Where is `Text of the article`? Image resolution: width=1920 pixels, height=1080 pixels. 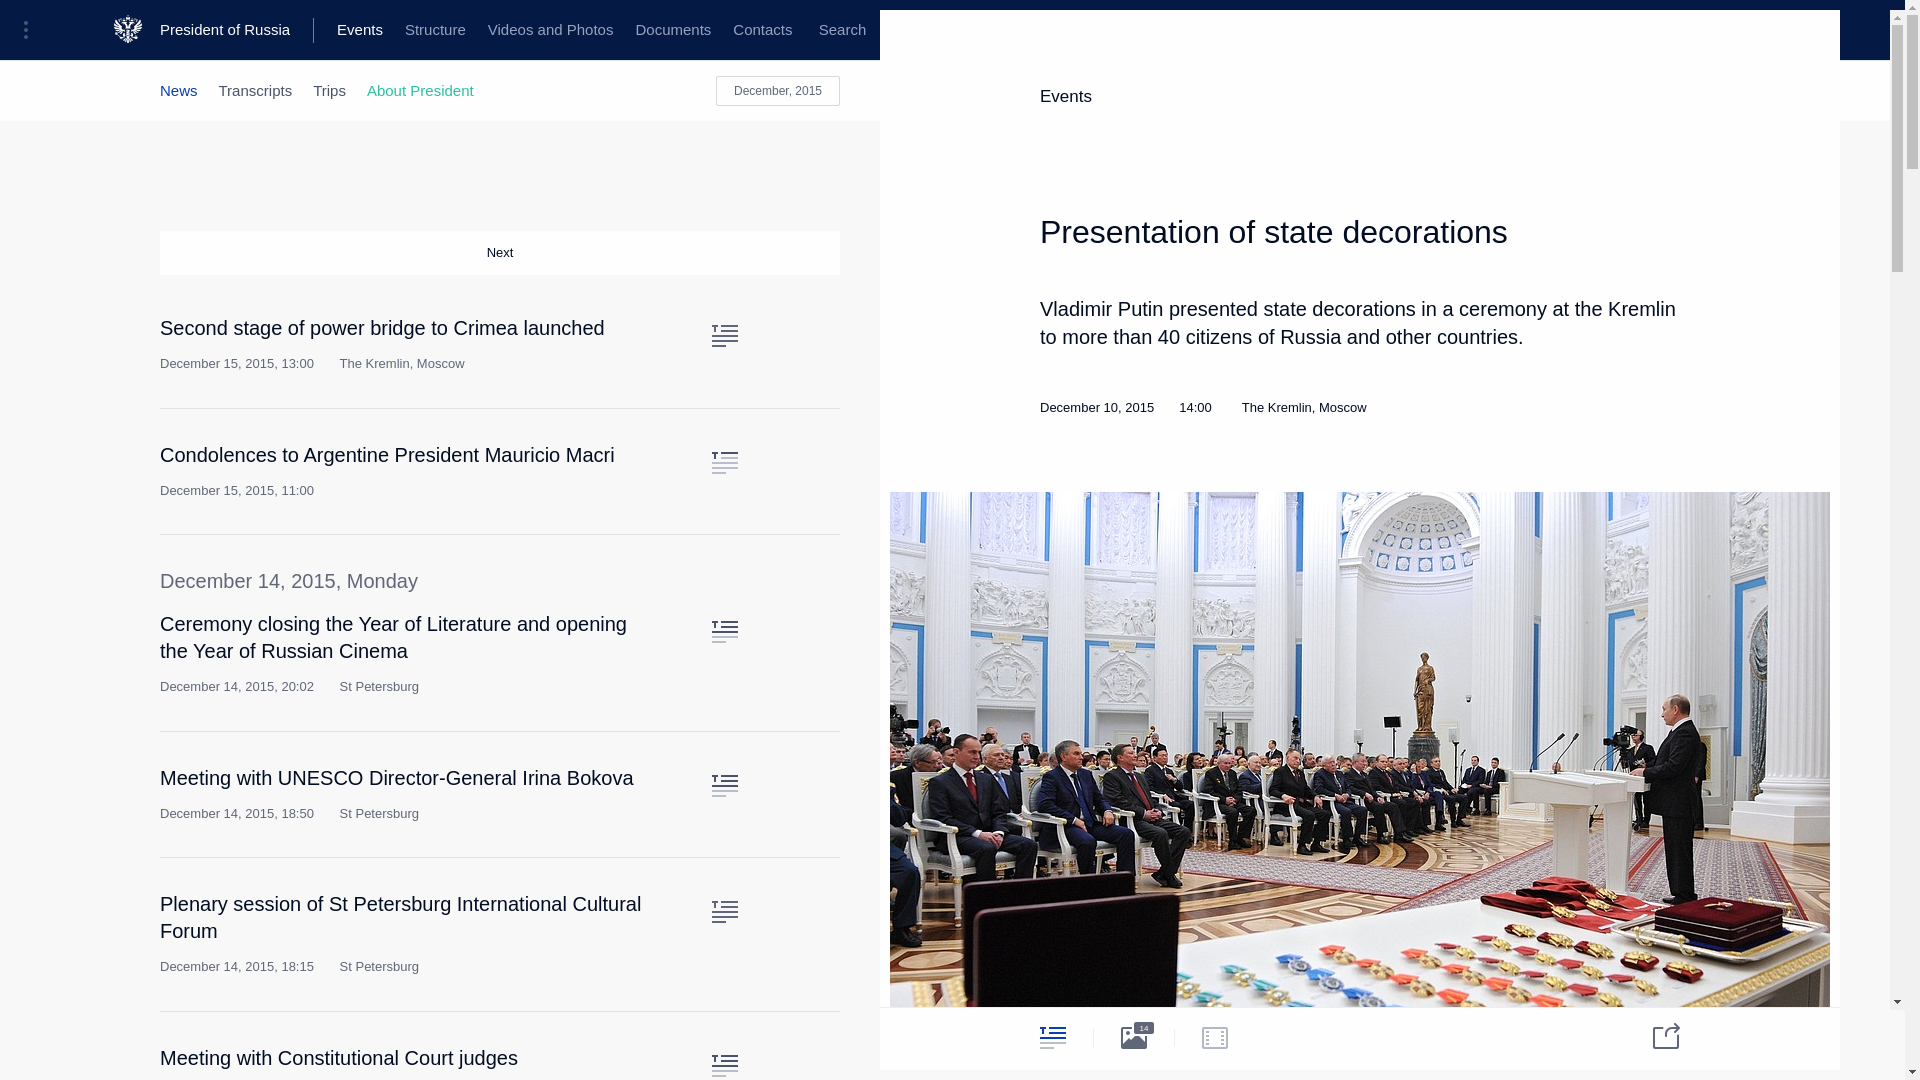 Text of the article is located at coordinates (724, 912).